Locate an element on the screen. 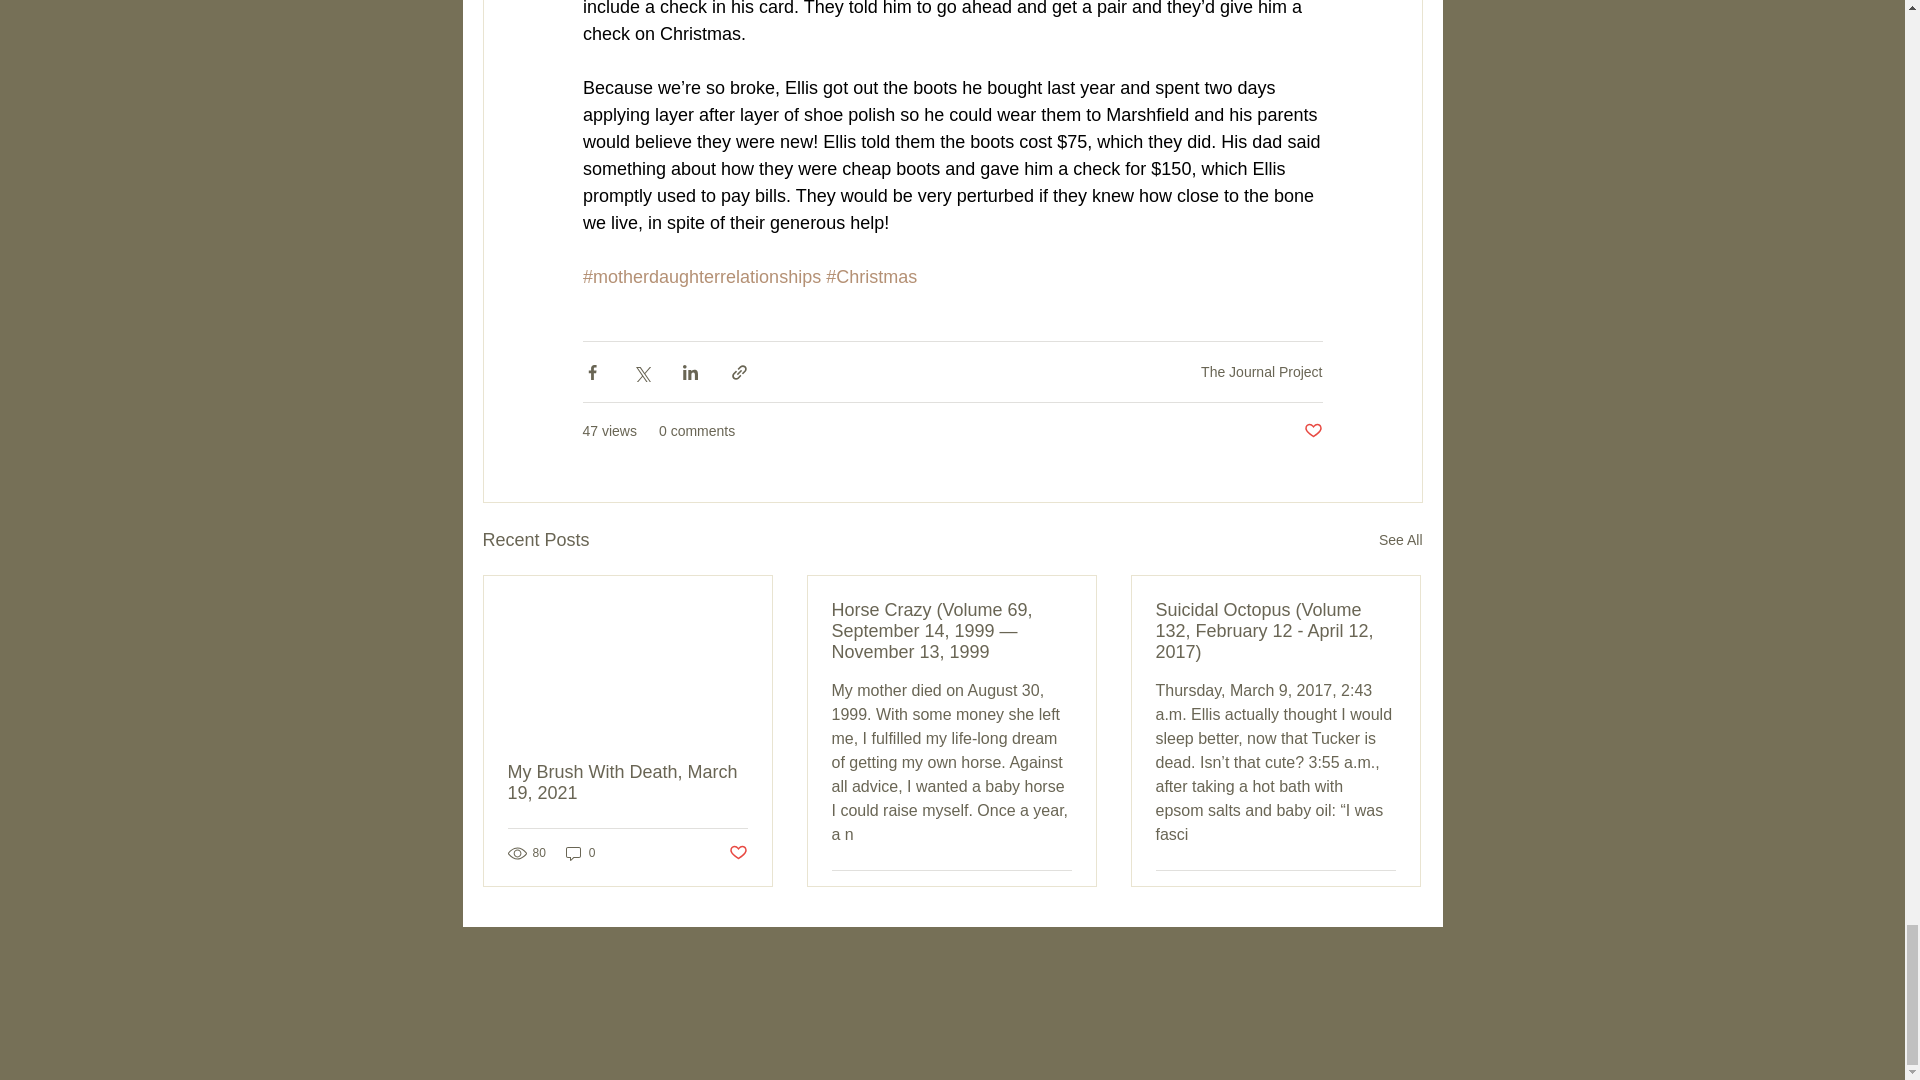 The width and height of the screenshot is (1920, 1080). 0 is located at coordinates (580, 852).